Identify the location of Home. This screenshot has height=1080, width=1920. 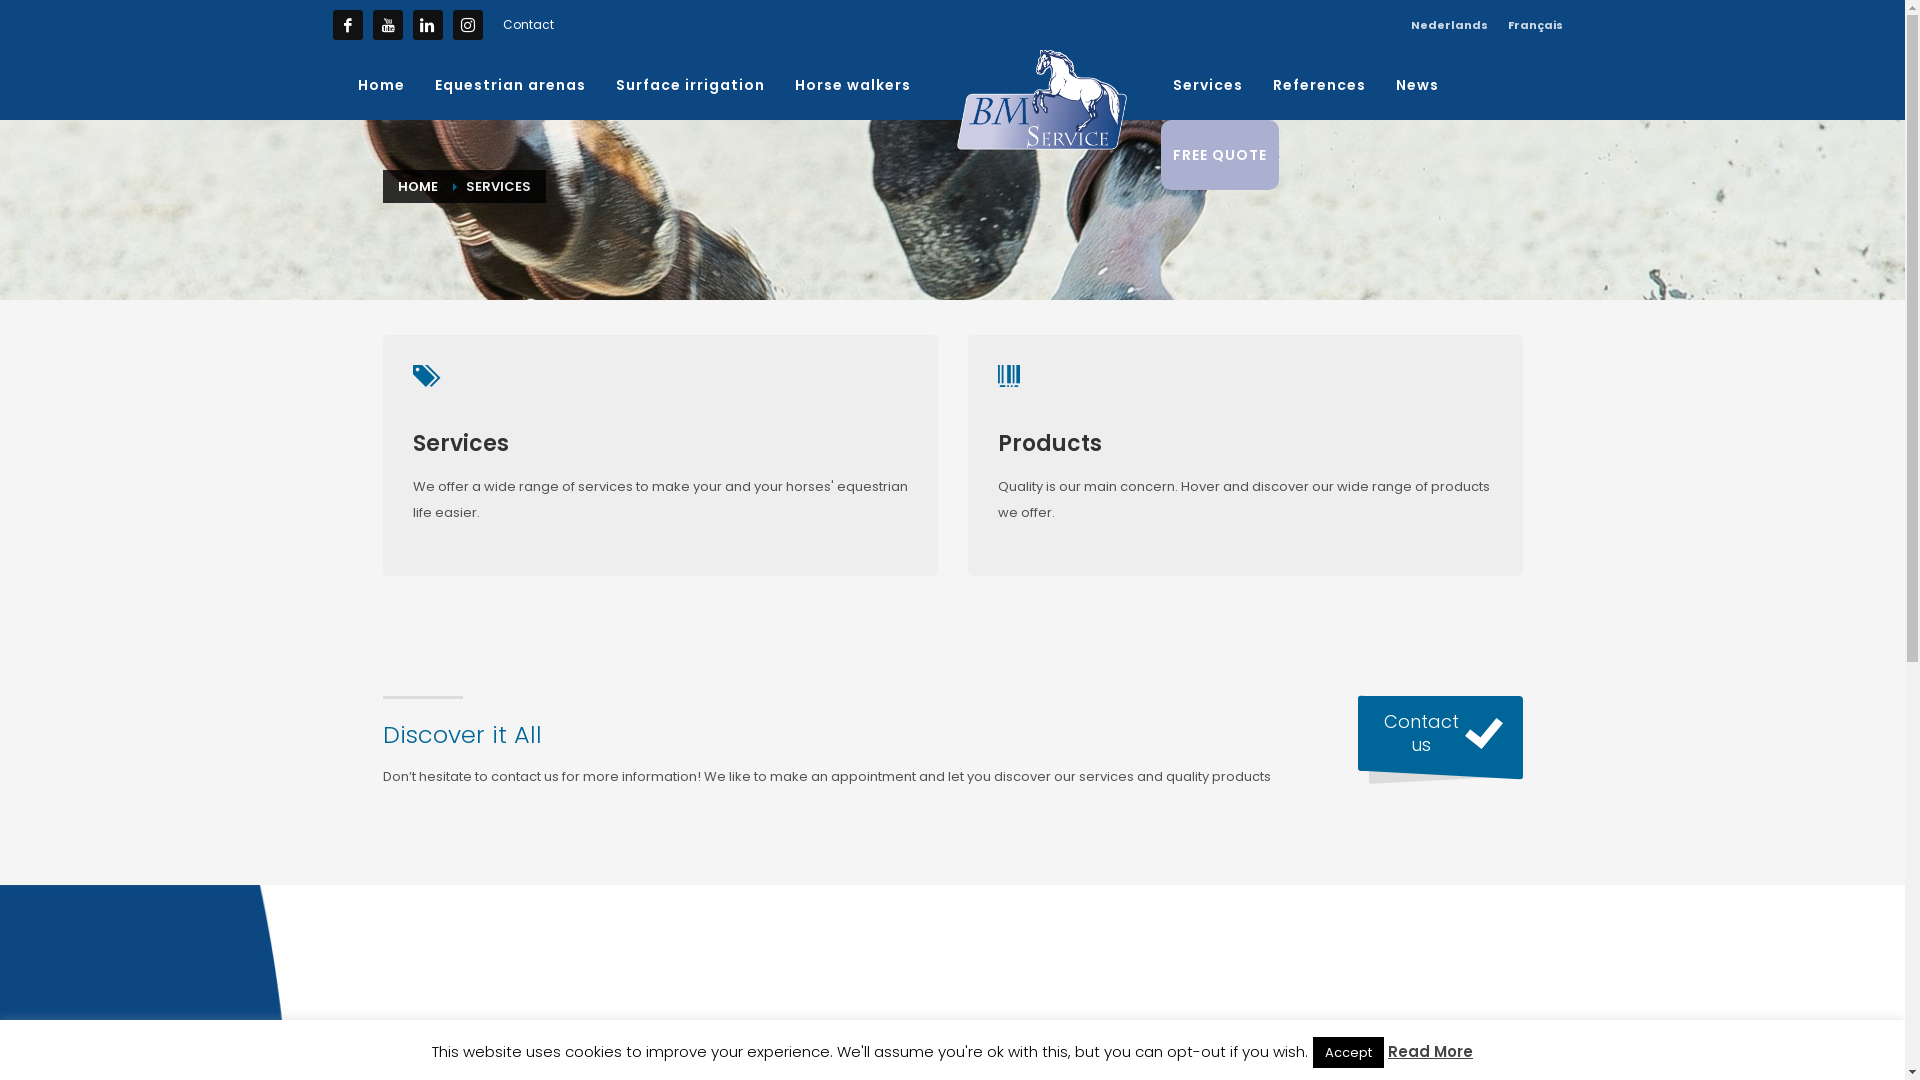
(382, 85).